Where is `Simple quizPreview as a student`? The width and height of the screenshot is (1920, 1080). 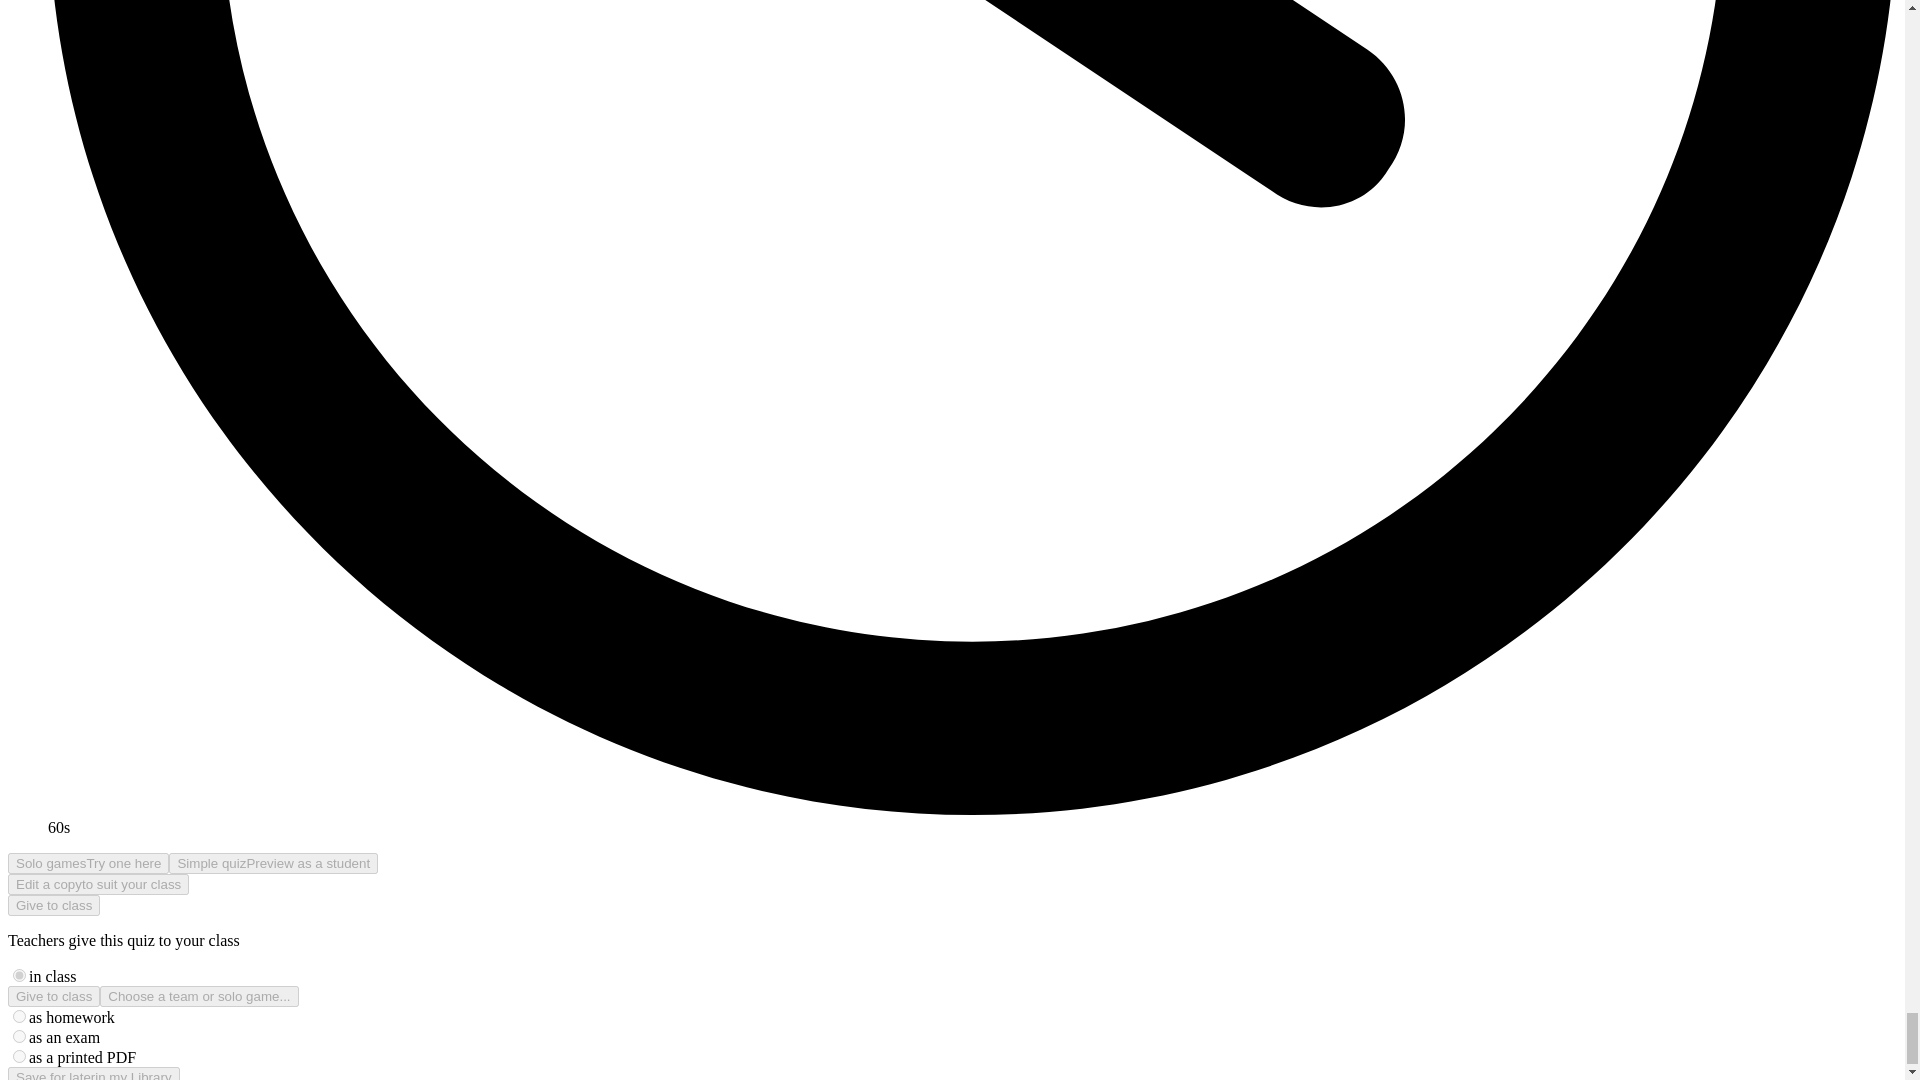 Simple quizPreview as a student is located at coordinates (273, 863).